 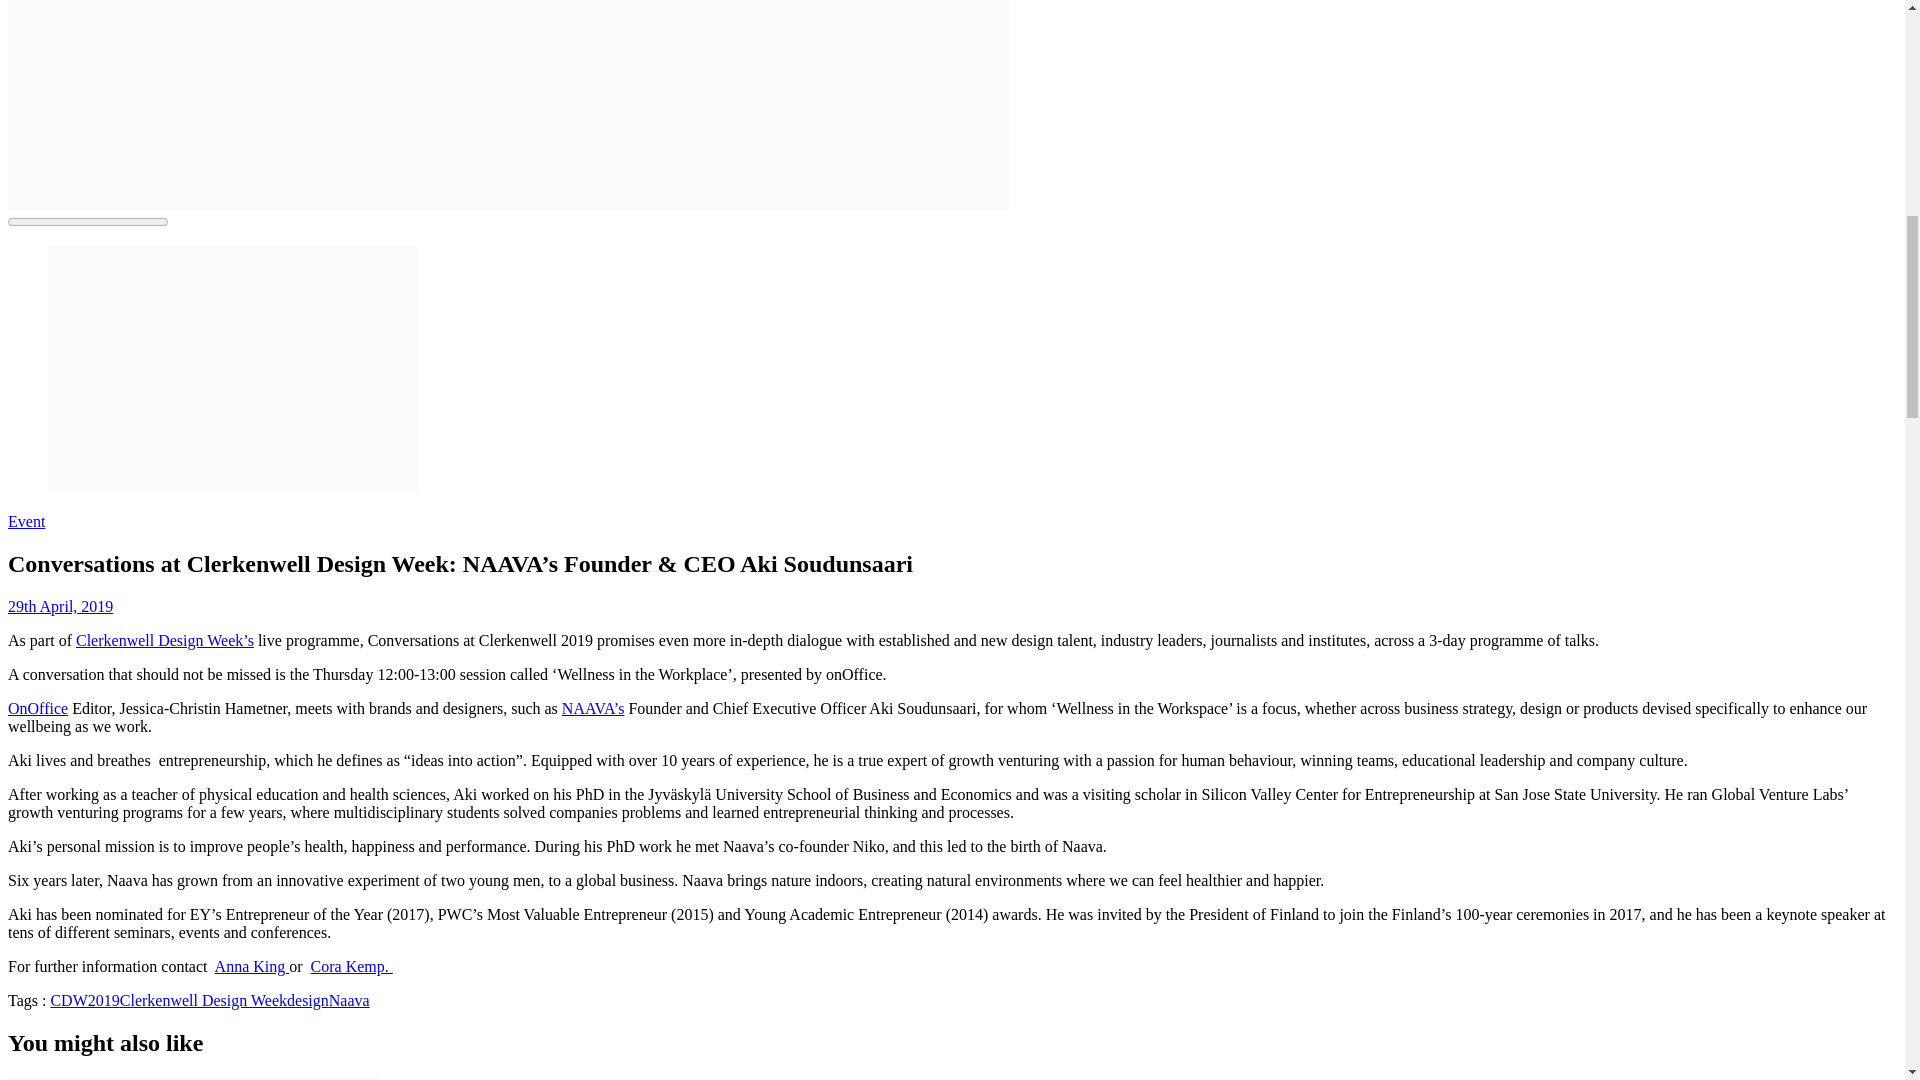 What do you see at coordinates (252, 966) in the screenshot?
I see `Anna King ` at bounding box center [252, 966].